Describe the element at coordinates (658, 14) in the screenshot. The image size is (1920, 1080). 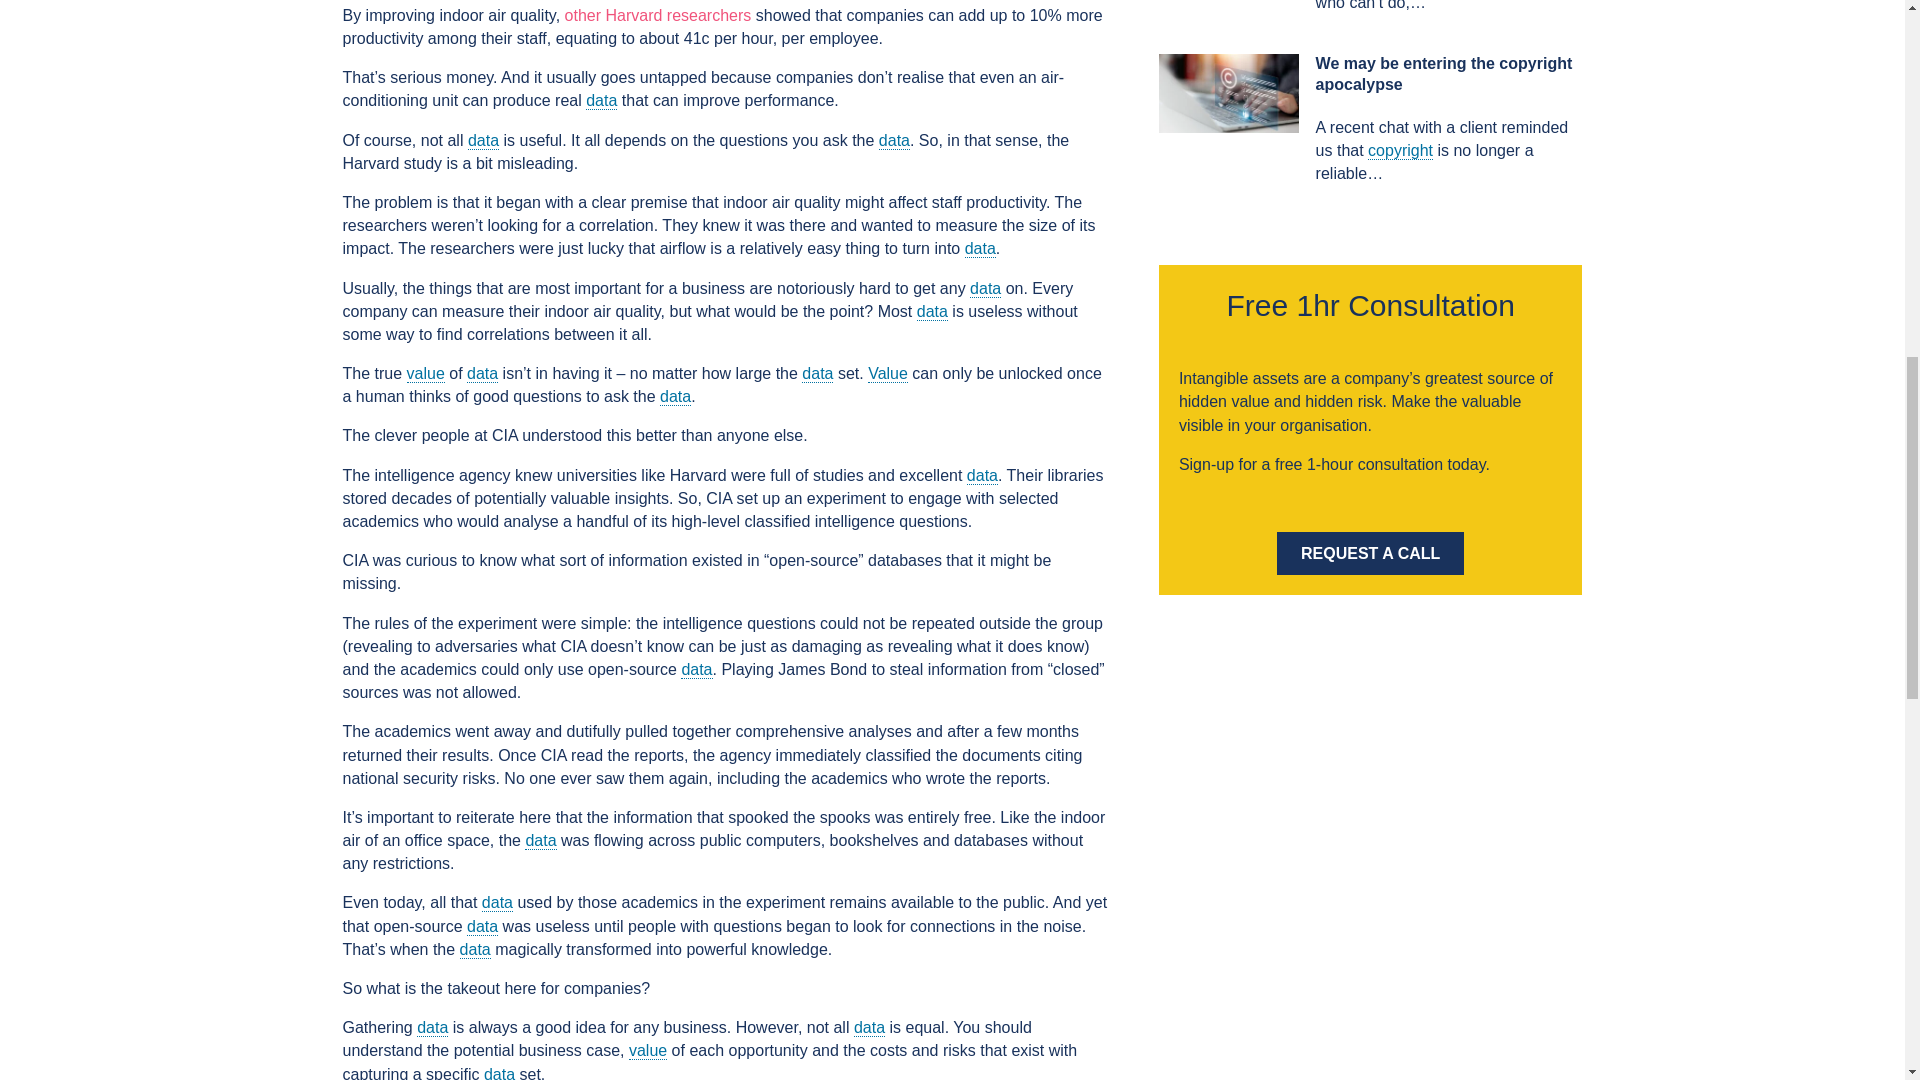
I see `other Harvard researchers` at that location.